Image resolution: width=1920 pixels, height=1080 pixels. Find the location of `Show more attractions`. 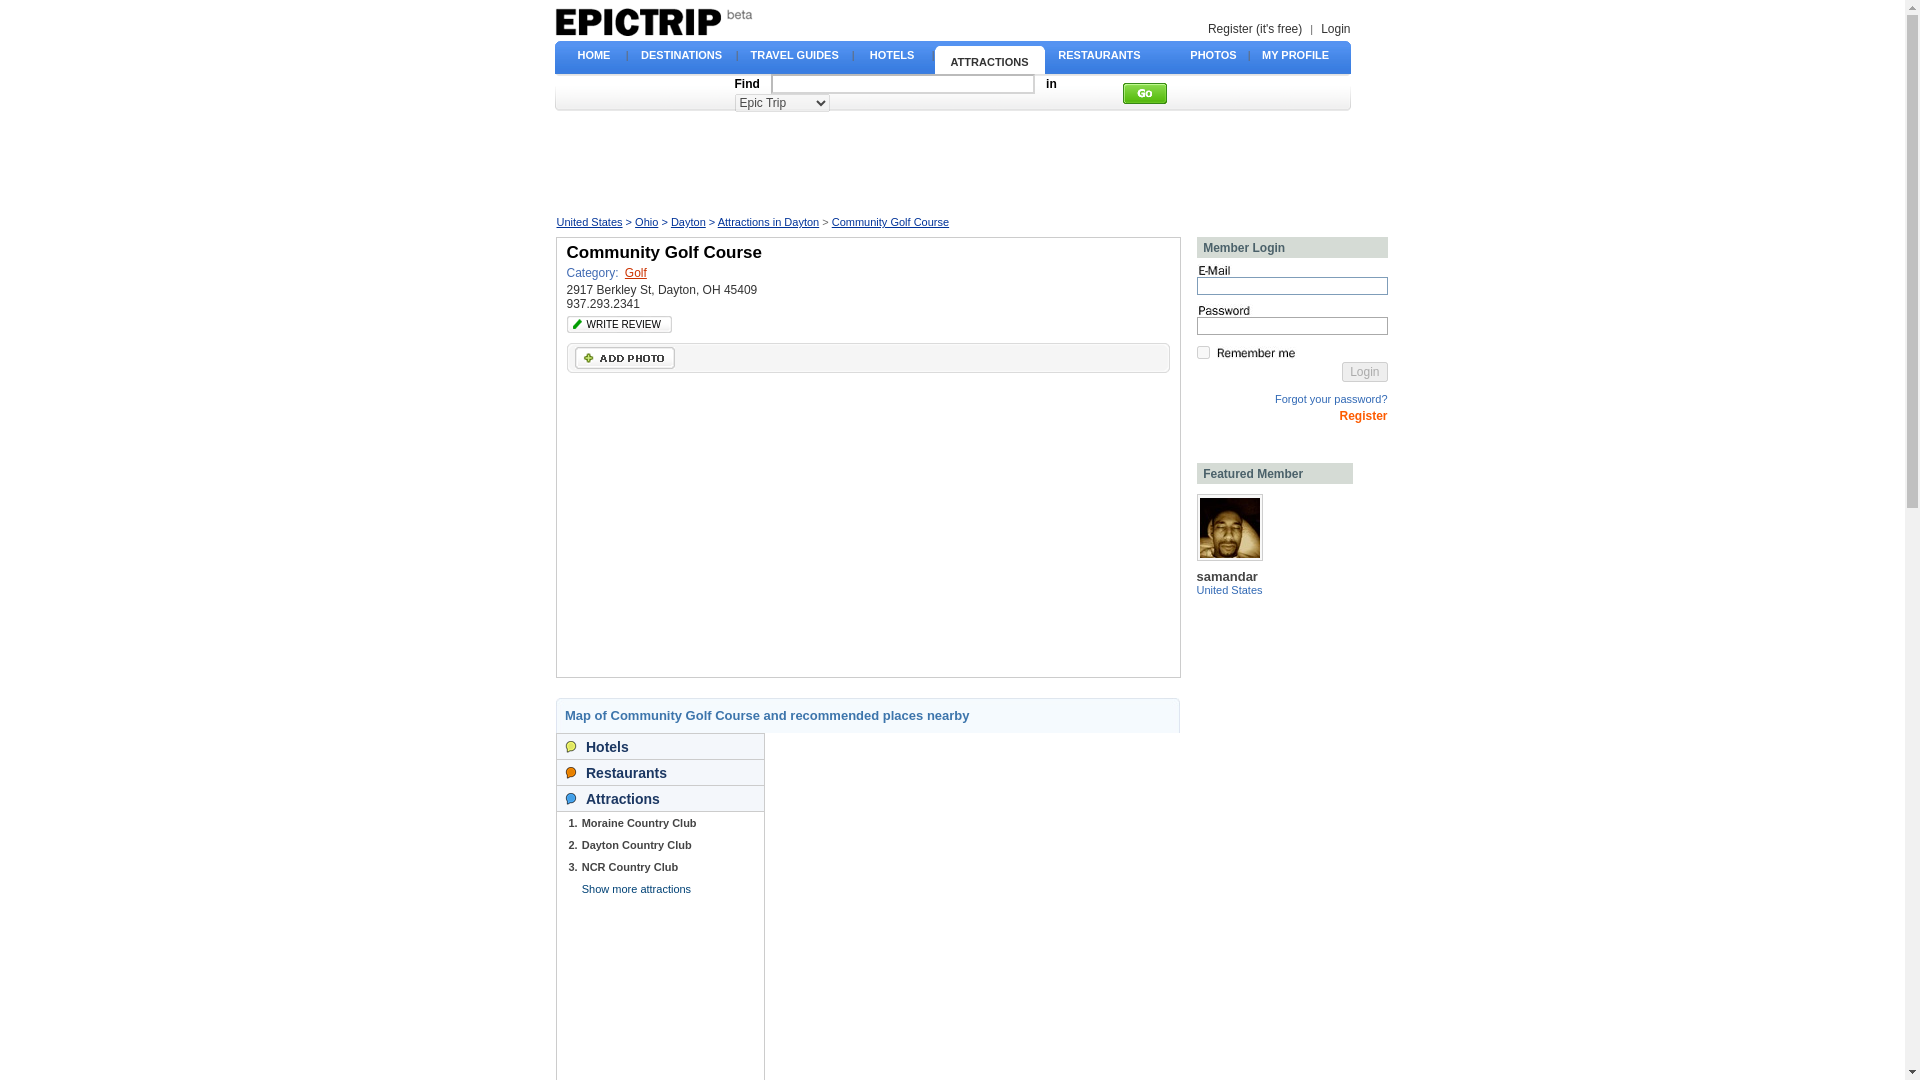

Show more attractions is located at coordinates (636, 889).